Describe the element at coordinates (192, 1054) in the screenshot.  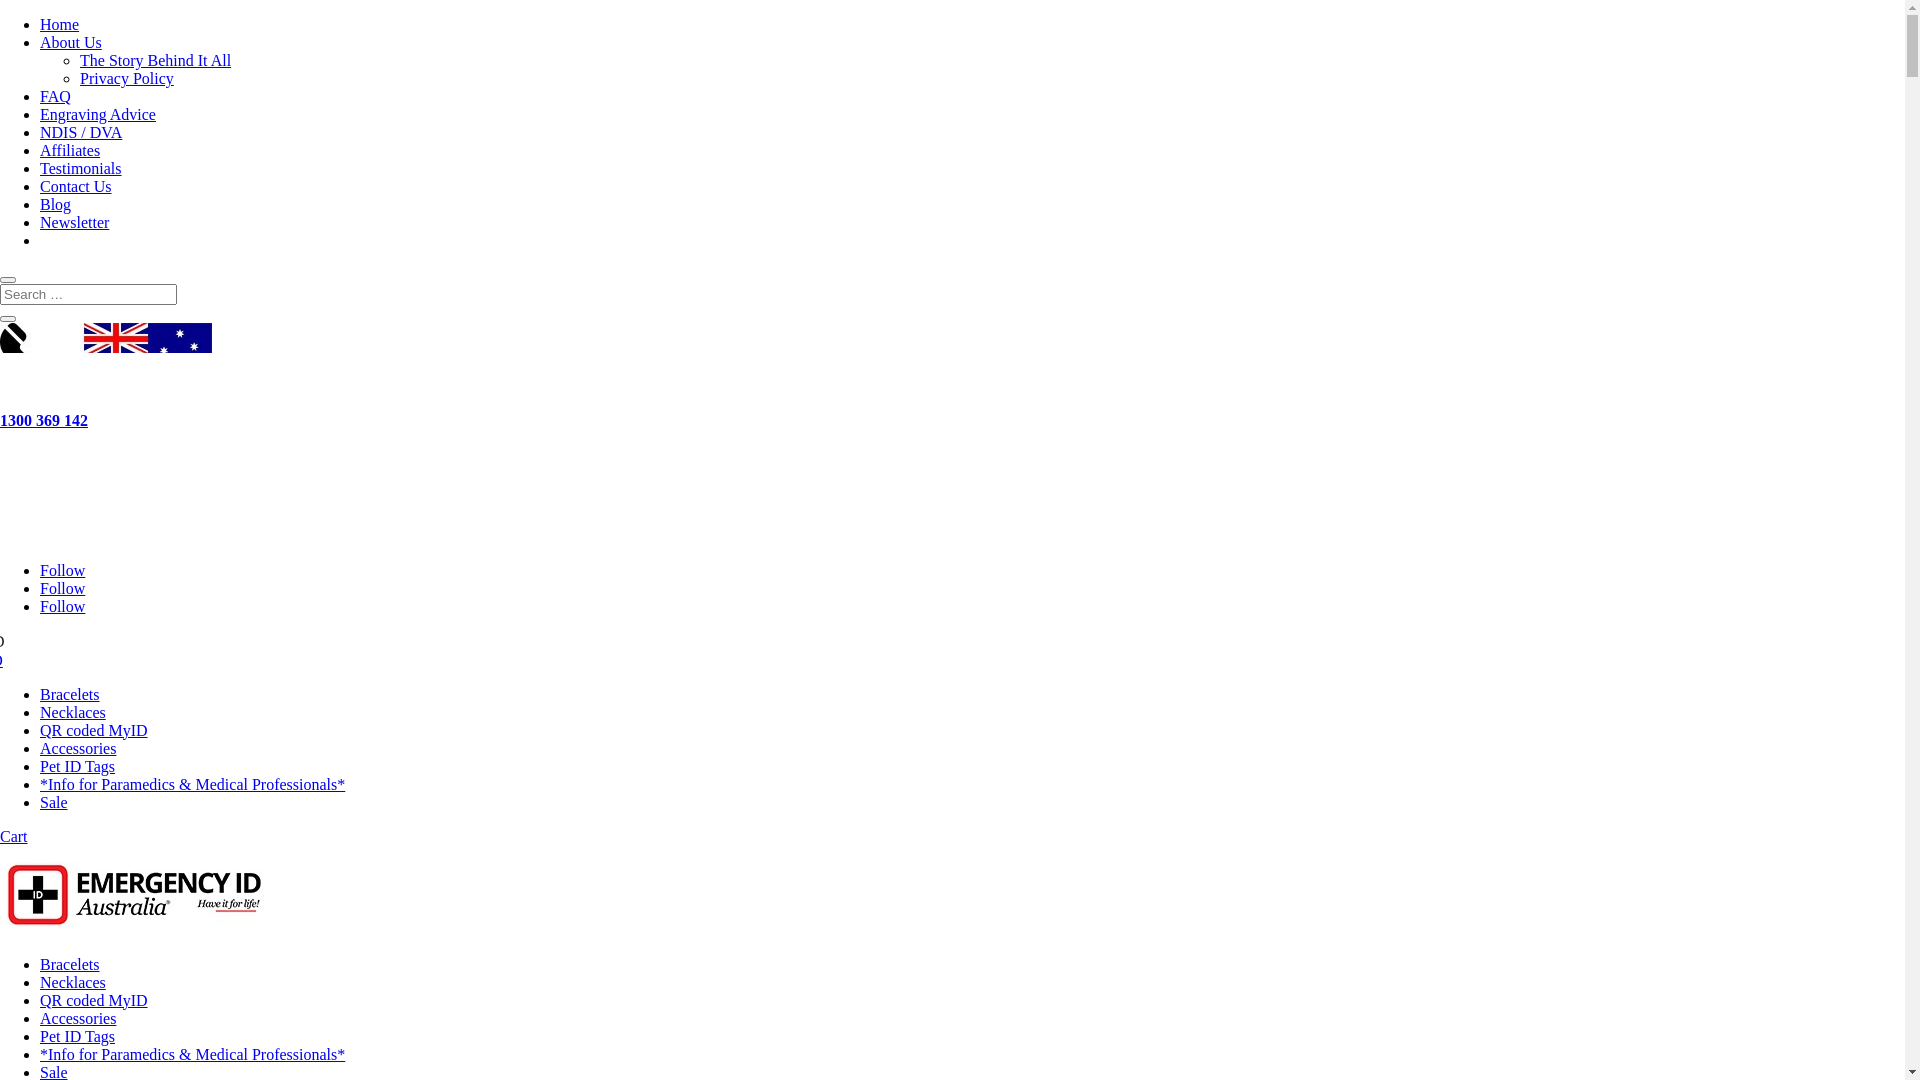
I see `*Info for Paramedics & Medical Professionals*` at that location.